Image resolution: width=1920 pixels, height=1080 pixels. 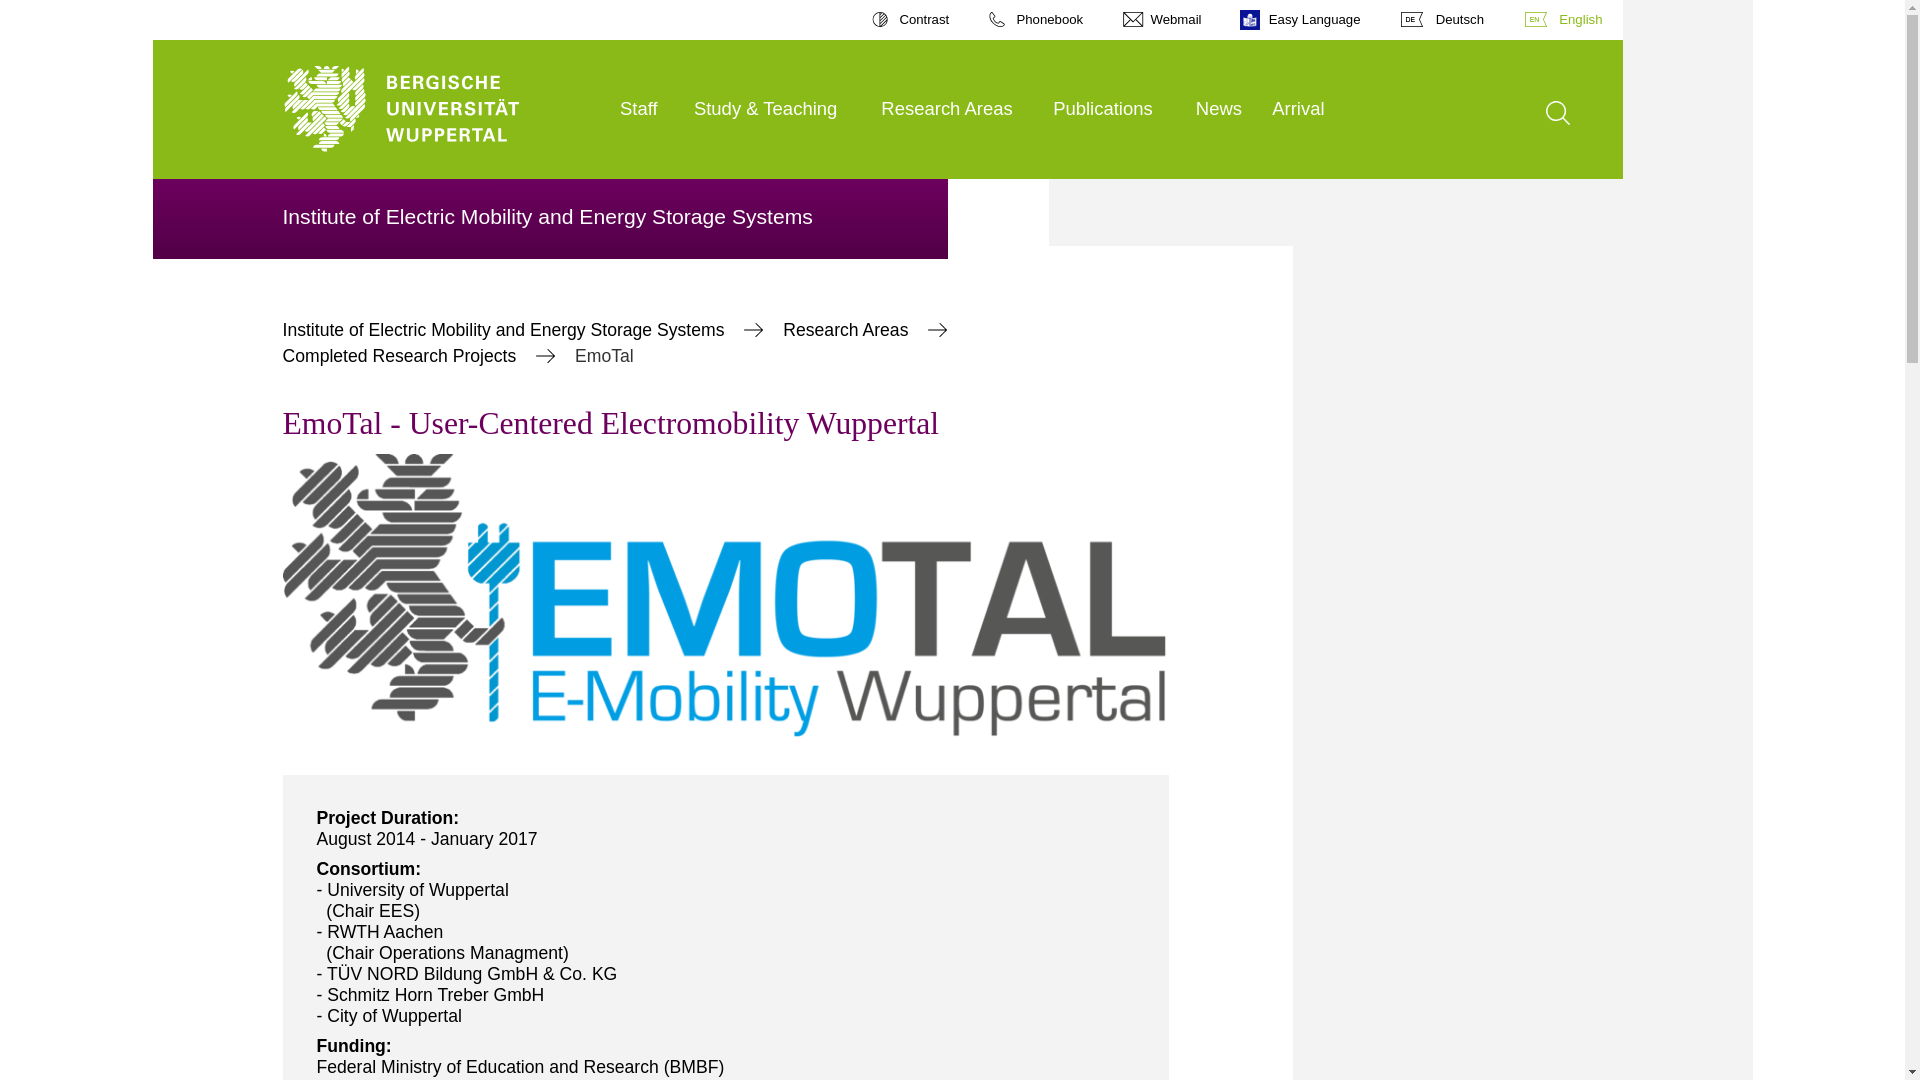 What do you see at coordinates (644, 110) in the screenshot?
I see `Staff` at bounding box center [644, 110].